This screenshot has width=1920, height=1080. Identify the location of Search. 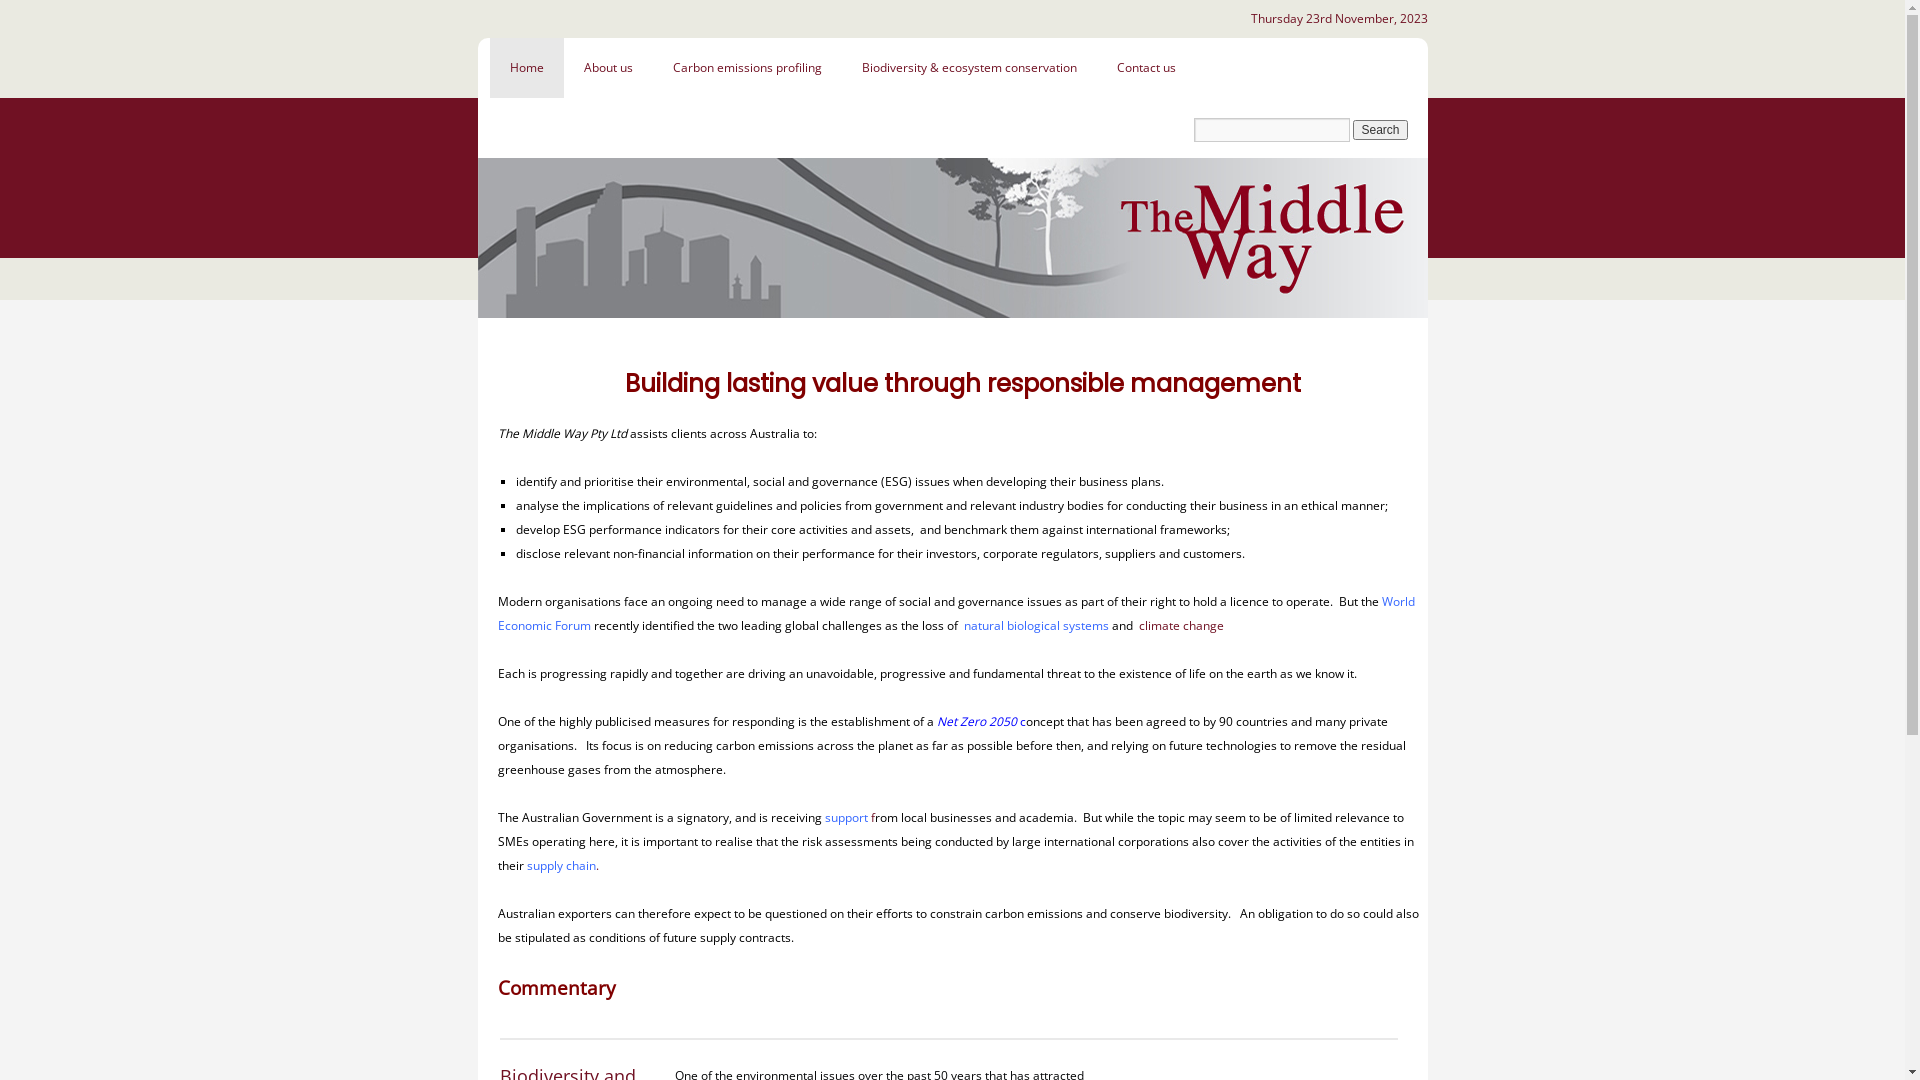
(1380, 130).